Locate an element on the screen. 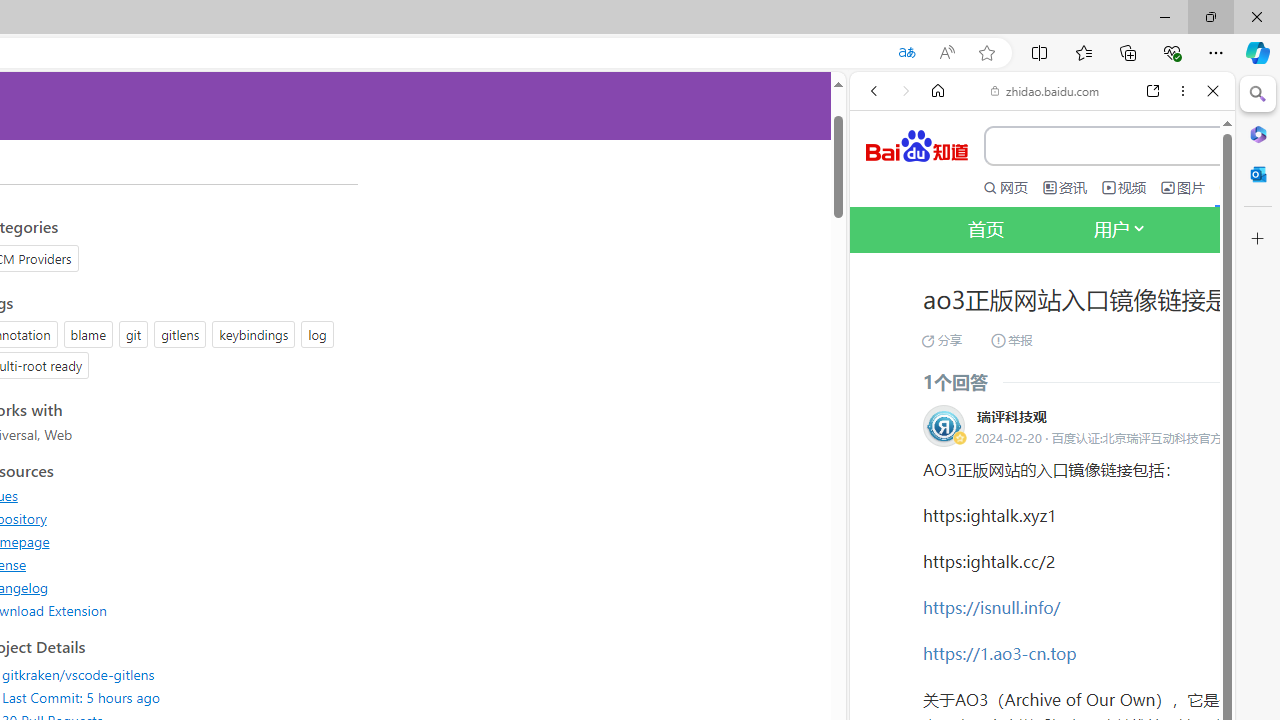 The height and width of the screenshot is (720, 1280). Preferences is located at coordinates (1190, 337).